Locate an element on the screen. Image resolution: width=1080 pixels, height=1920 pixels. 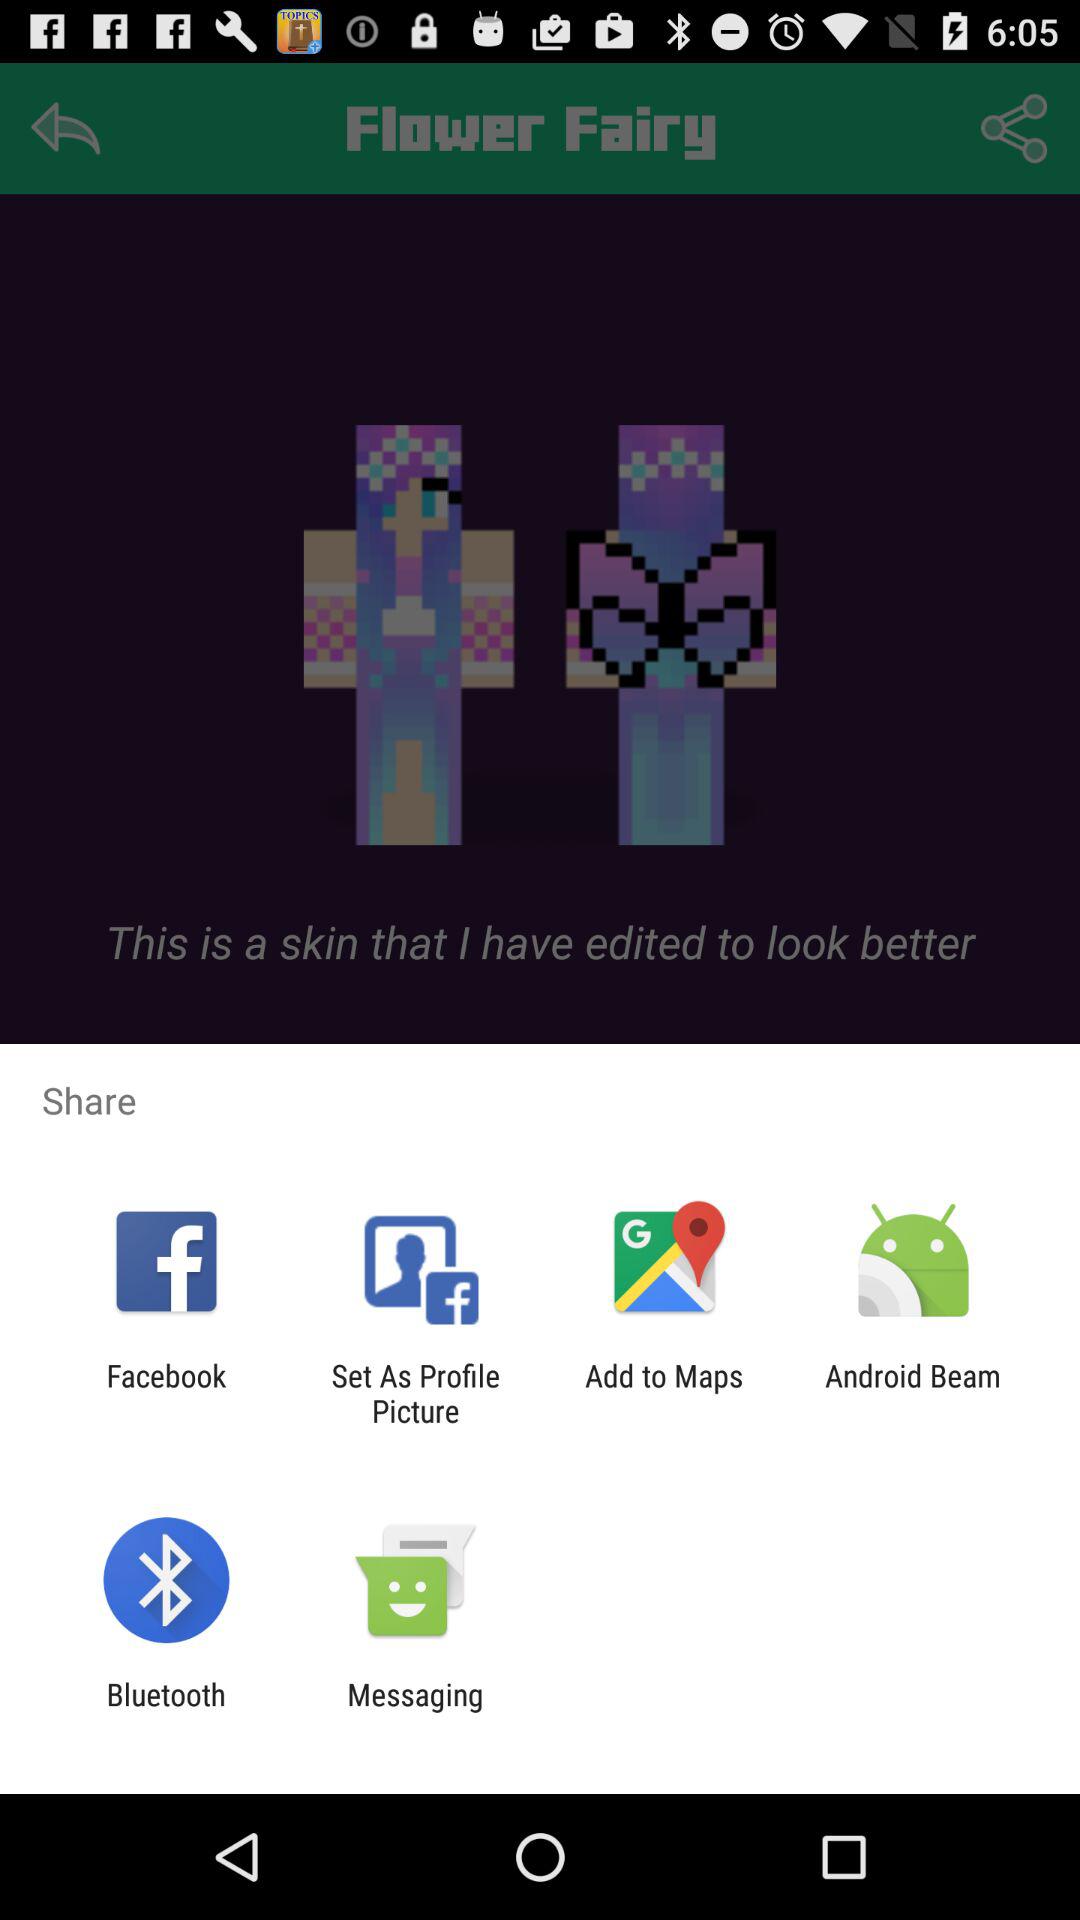
tap item next to the bluetooth item is located at coordinates (415, 1712).